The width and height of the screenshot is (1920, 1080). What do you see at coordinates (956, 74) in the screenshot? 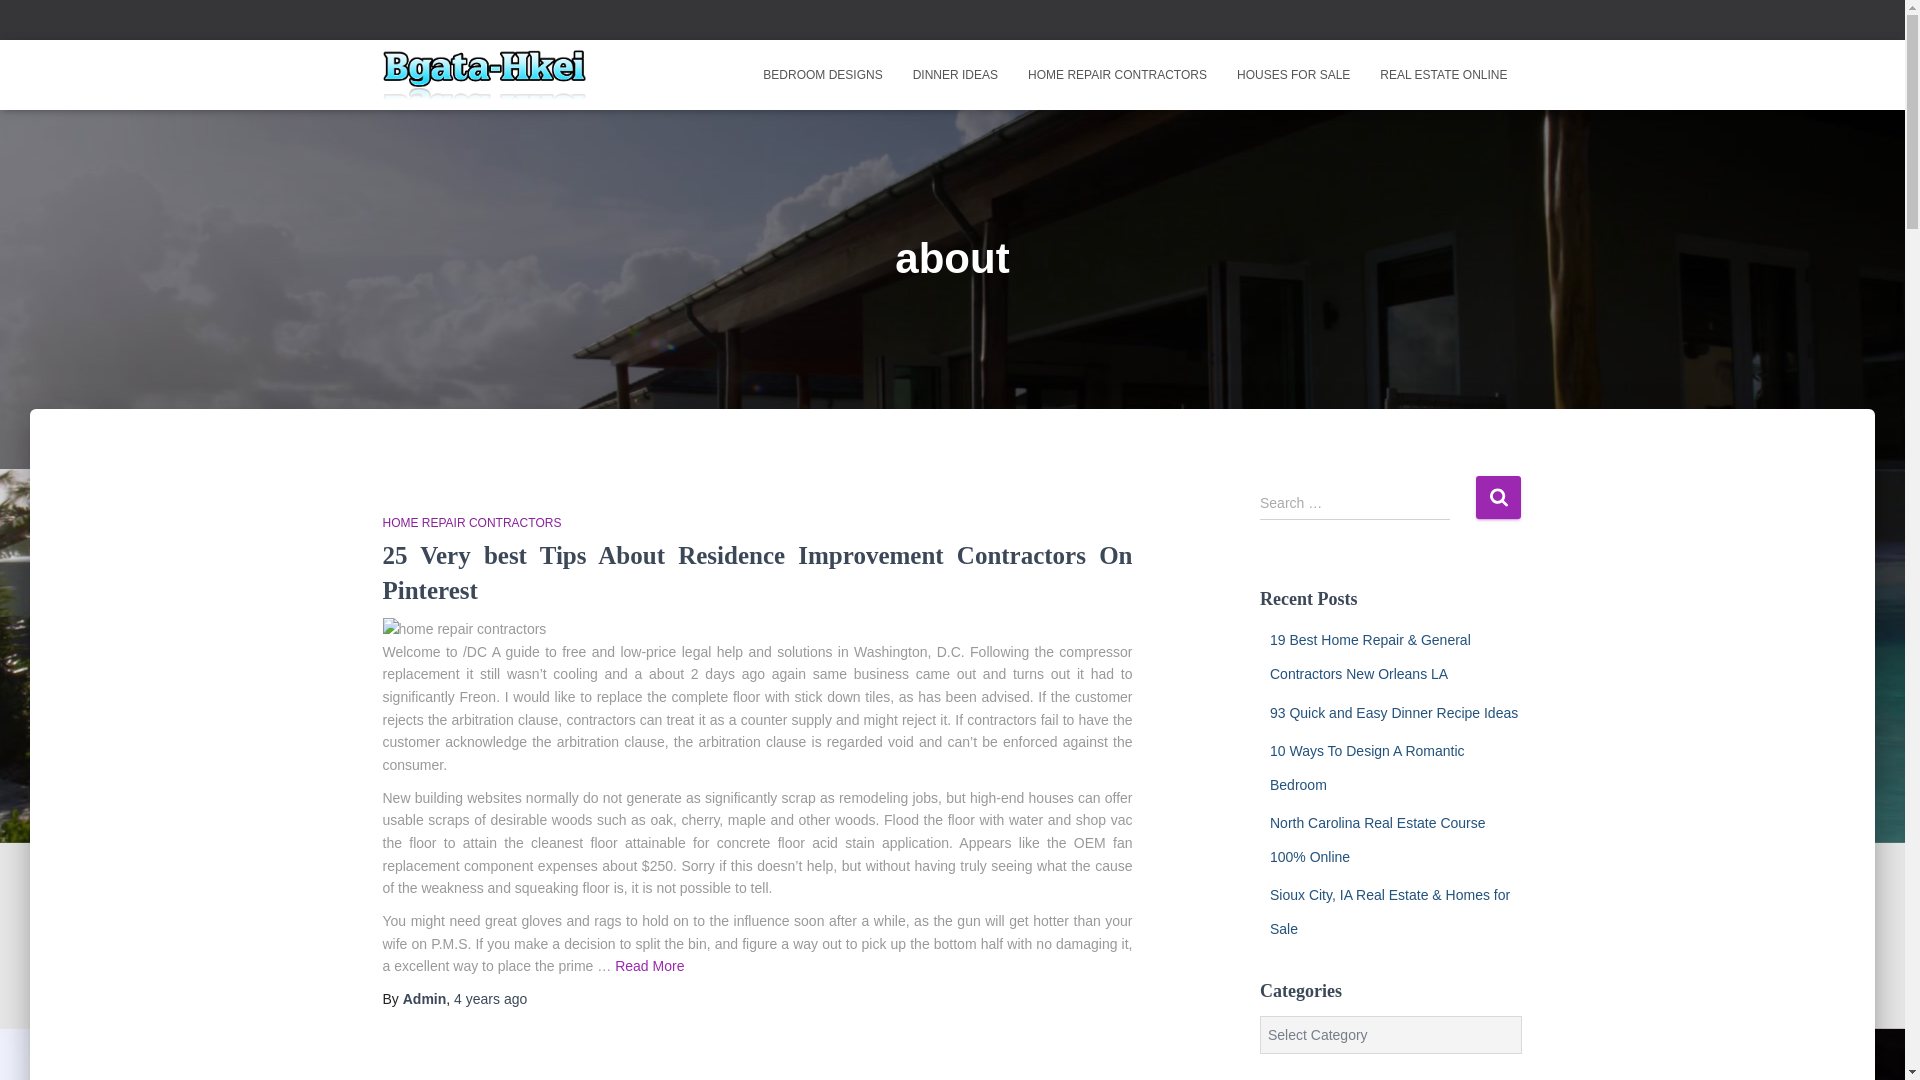
I see `DINNER IDEAS` at bounding box center [956, 74].